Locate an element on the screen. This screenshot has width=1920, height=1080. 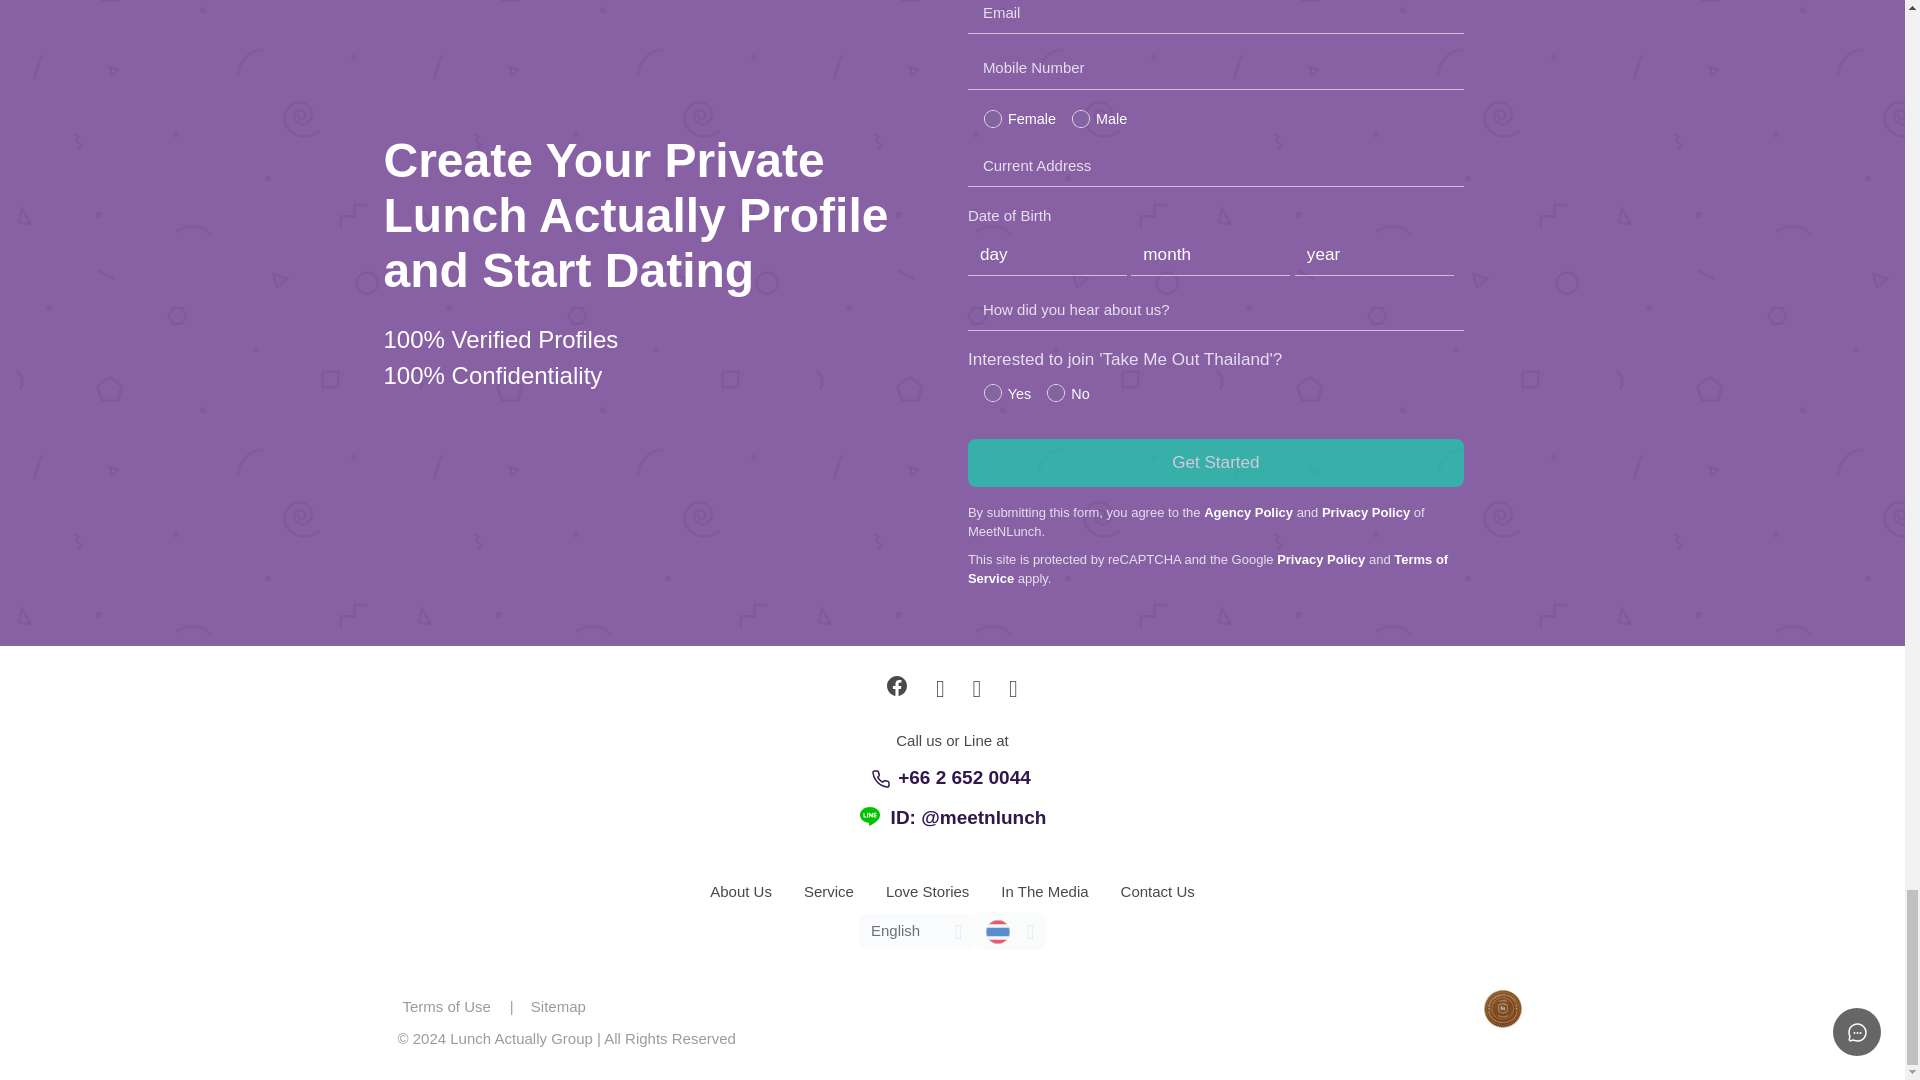
2 is located at coordinates (992, 118).